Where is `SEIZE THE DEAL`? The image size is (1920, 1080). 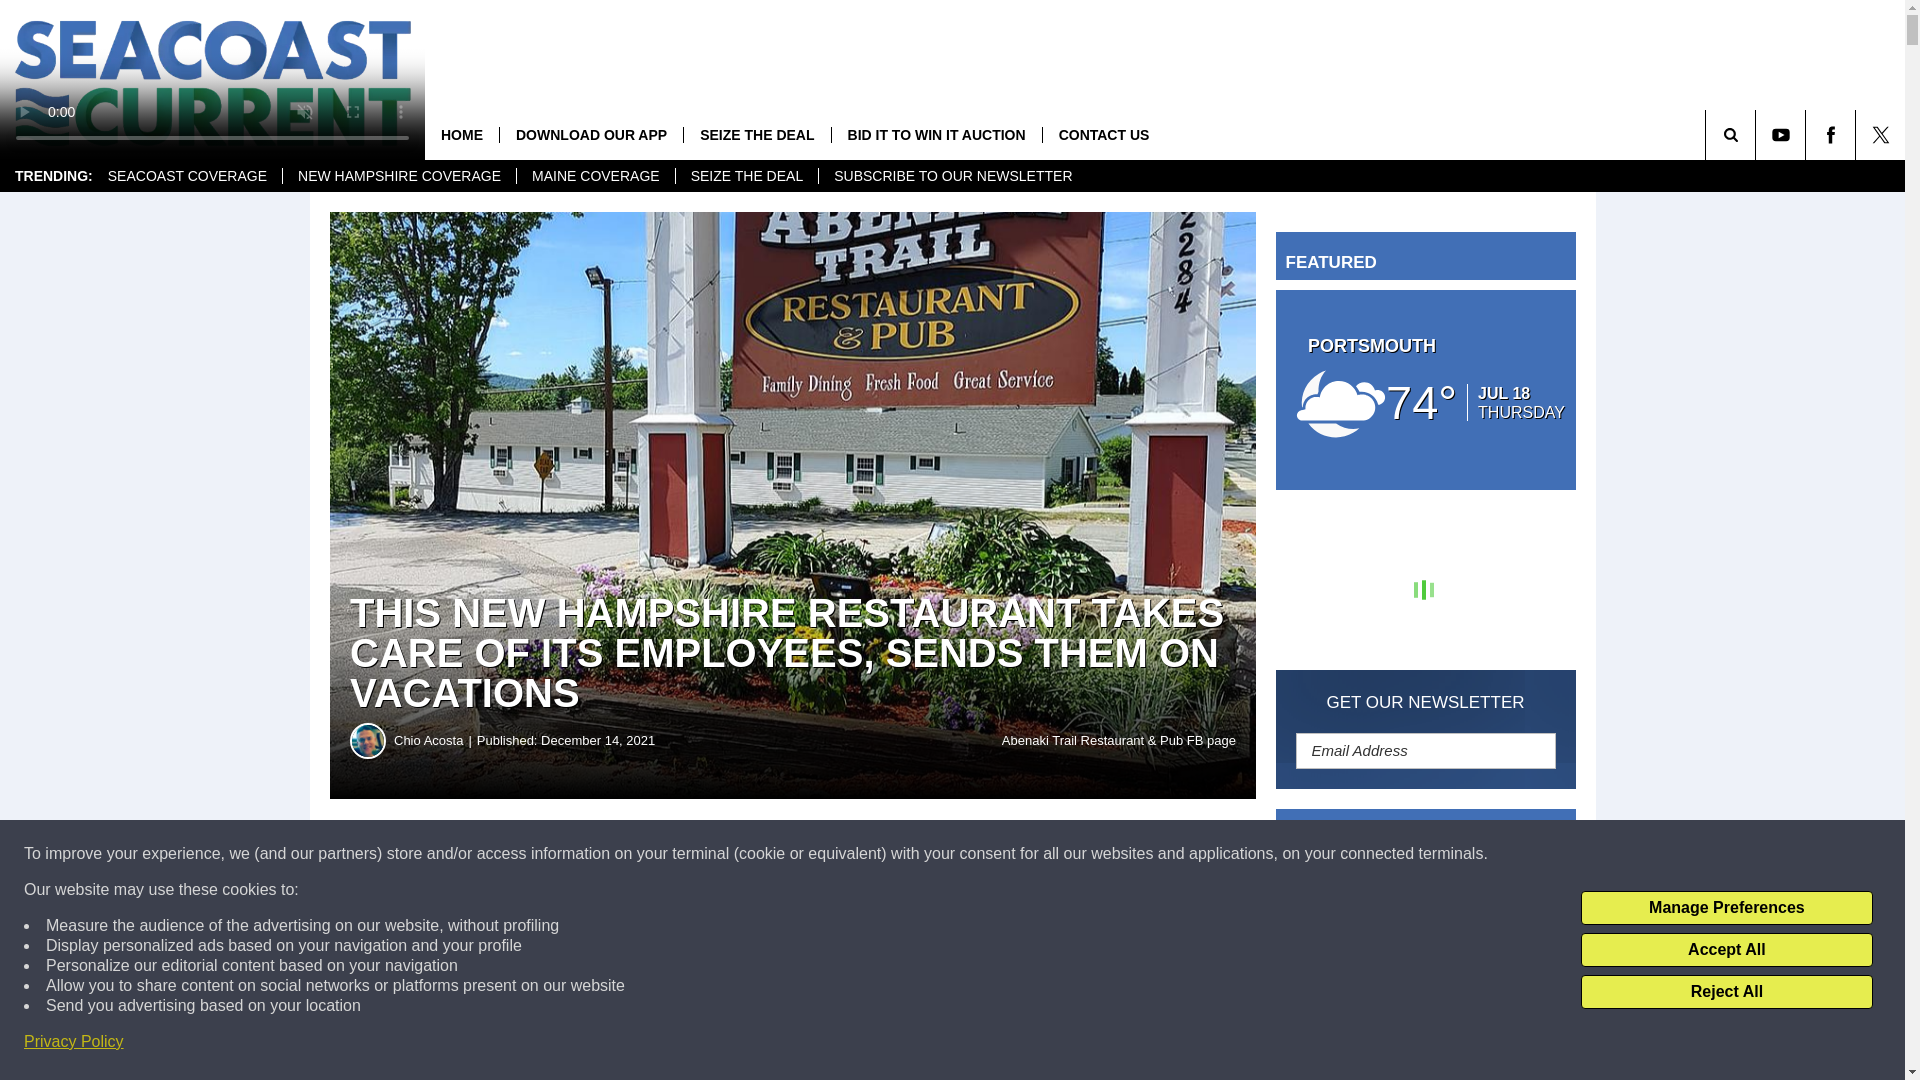 SEIZE THE DEAL is located at coordinates (756, 134).